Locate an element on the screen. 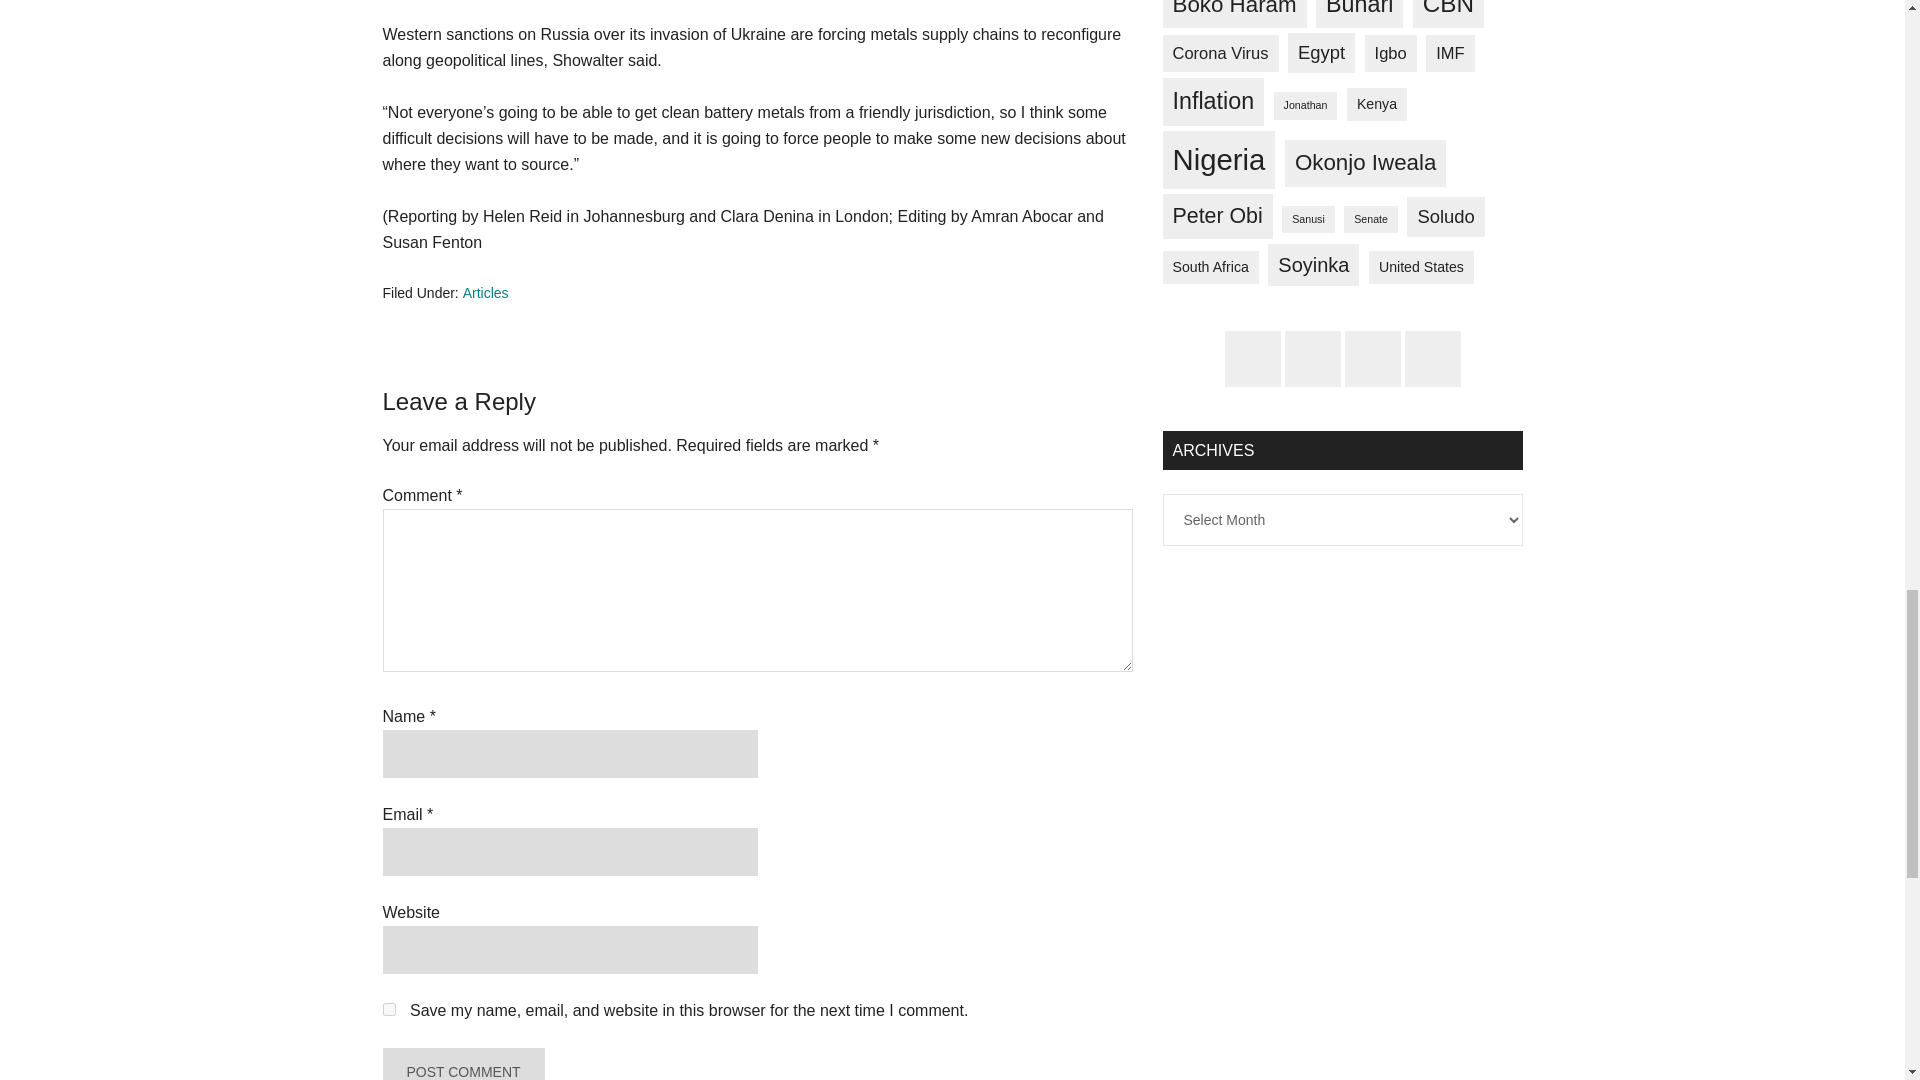 The width and height of the screenshot is (1920, 1080). Buhari is located at coordinates (1359, 14).